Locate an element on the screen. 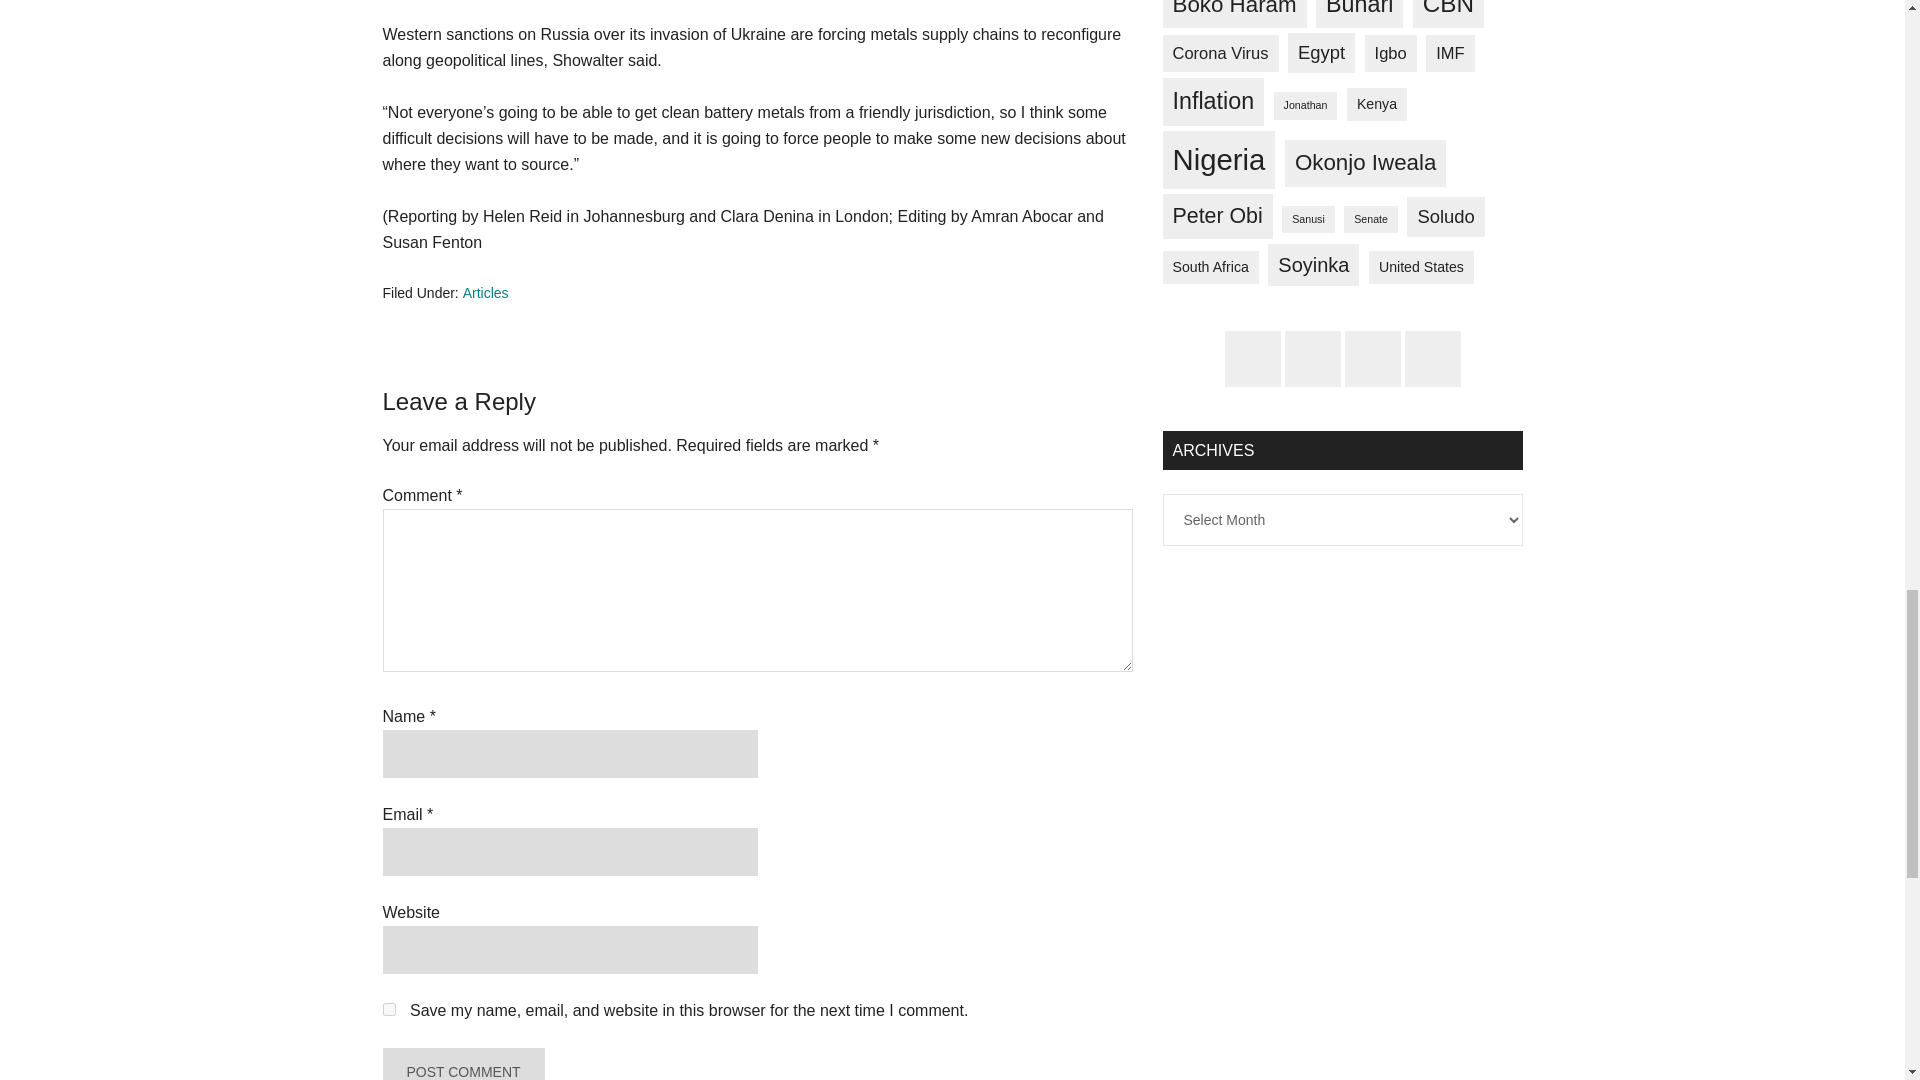 The width and height of the screenshot is (1920, 1080). Buhari is located at coordinates (1359, 14).